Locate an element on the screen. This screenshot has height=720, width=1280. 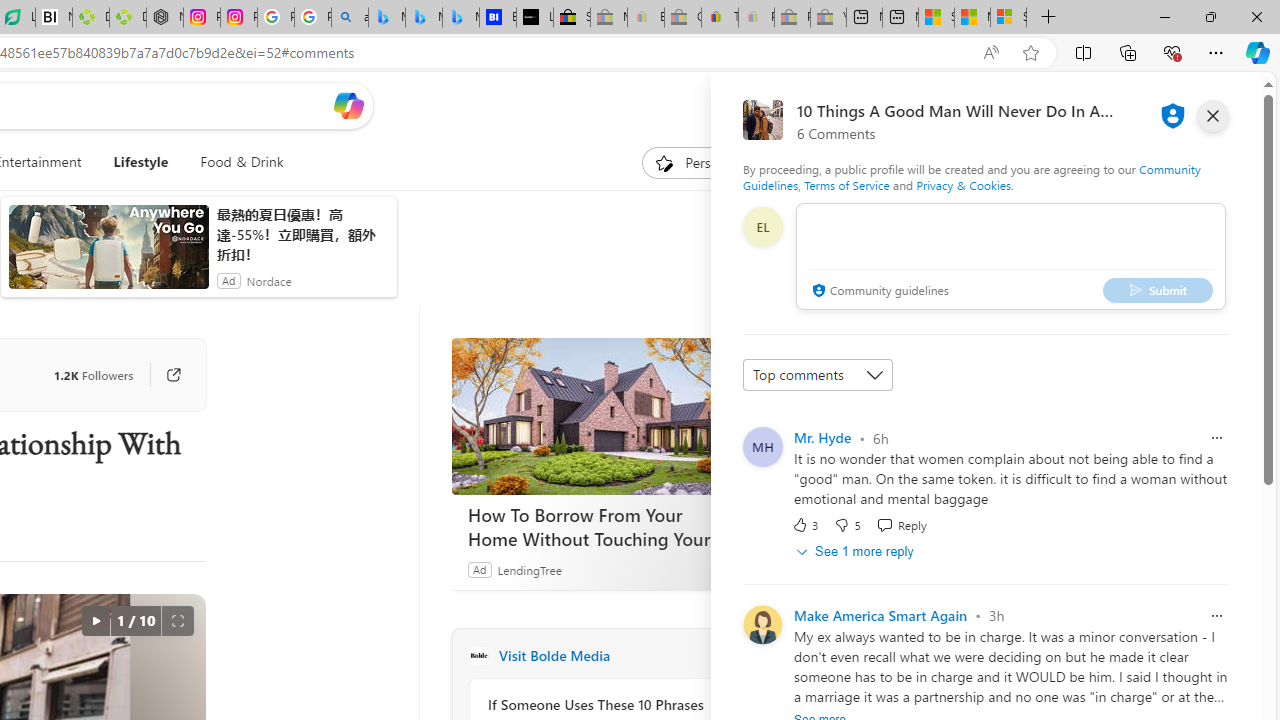
Nordace - Nordace Edin Collection is located at coordinates (165, 18).